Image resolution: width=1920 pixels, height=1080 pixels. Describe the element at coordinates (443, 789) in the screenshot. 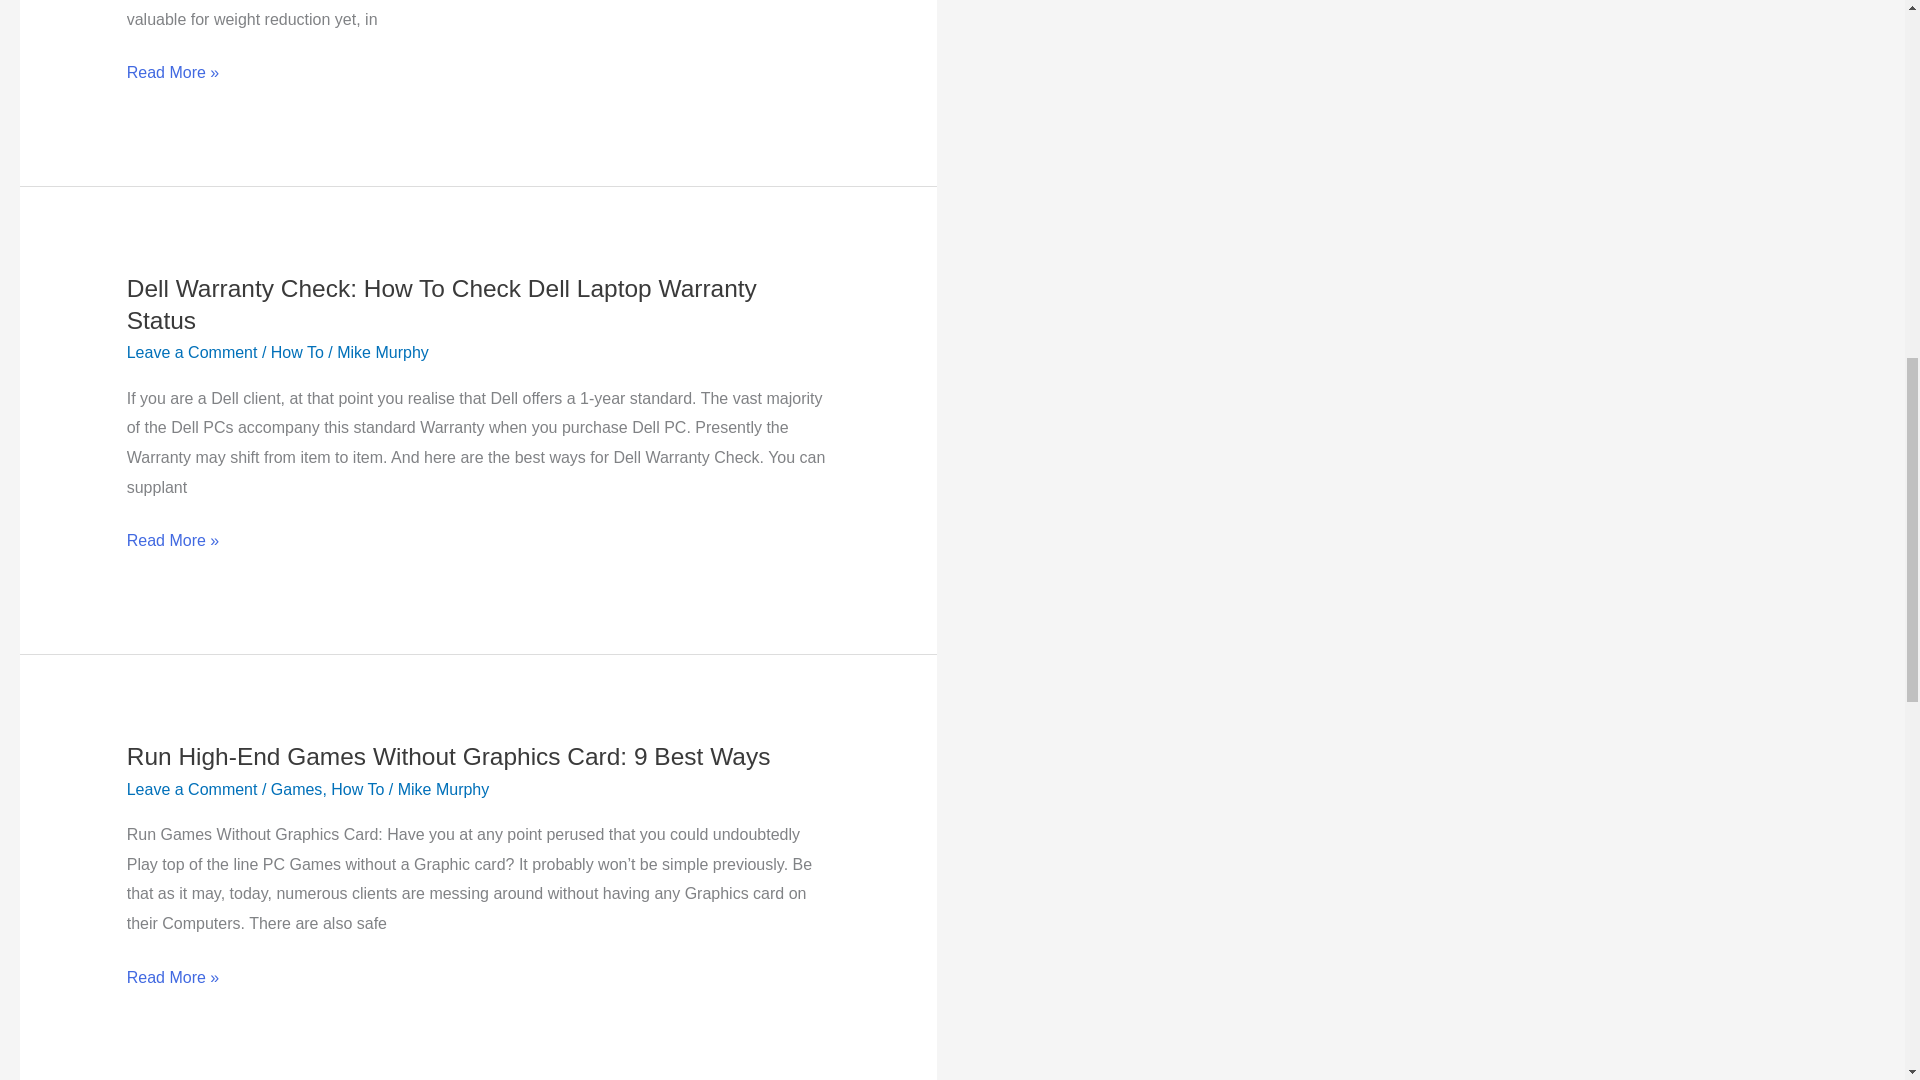

I see `Mike Murphy` at that location.